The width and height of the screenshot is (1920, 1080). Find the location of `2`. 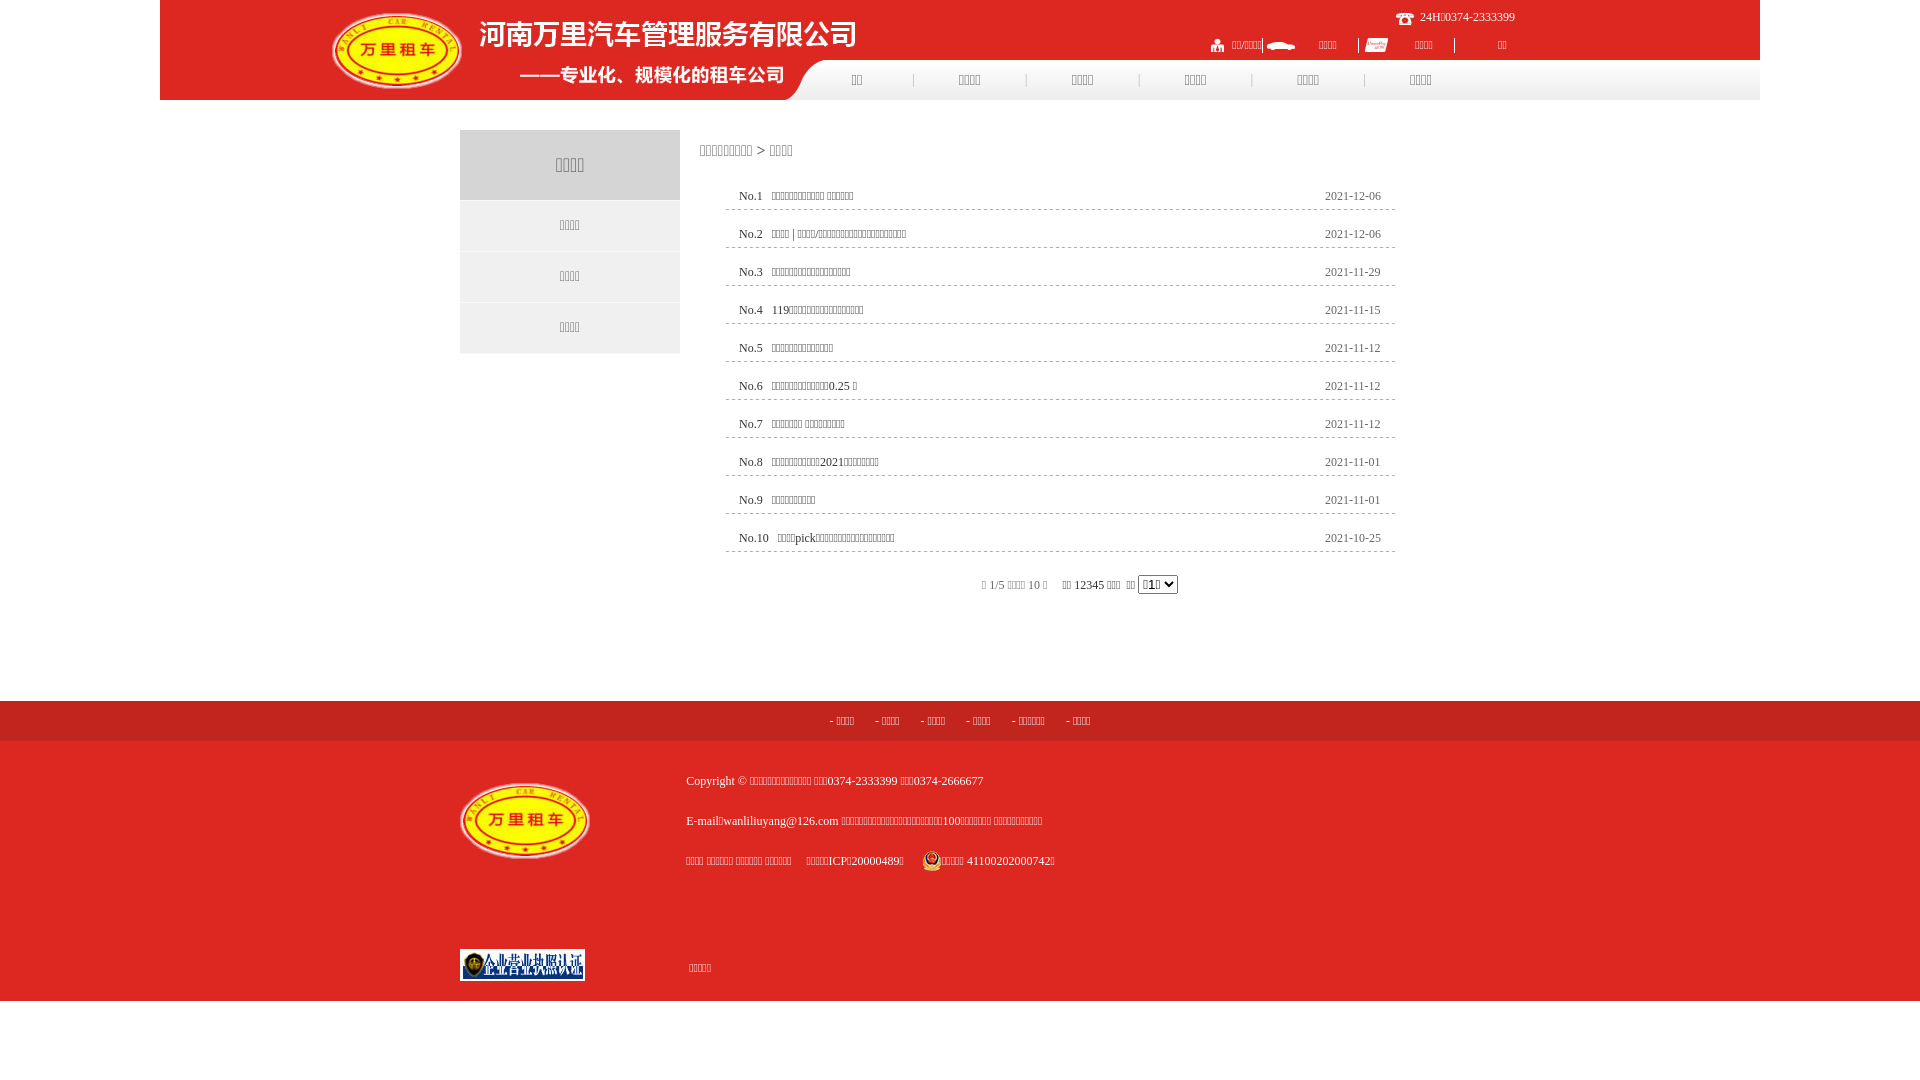

2 is located at coordinates (1083, 585).